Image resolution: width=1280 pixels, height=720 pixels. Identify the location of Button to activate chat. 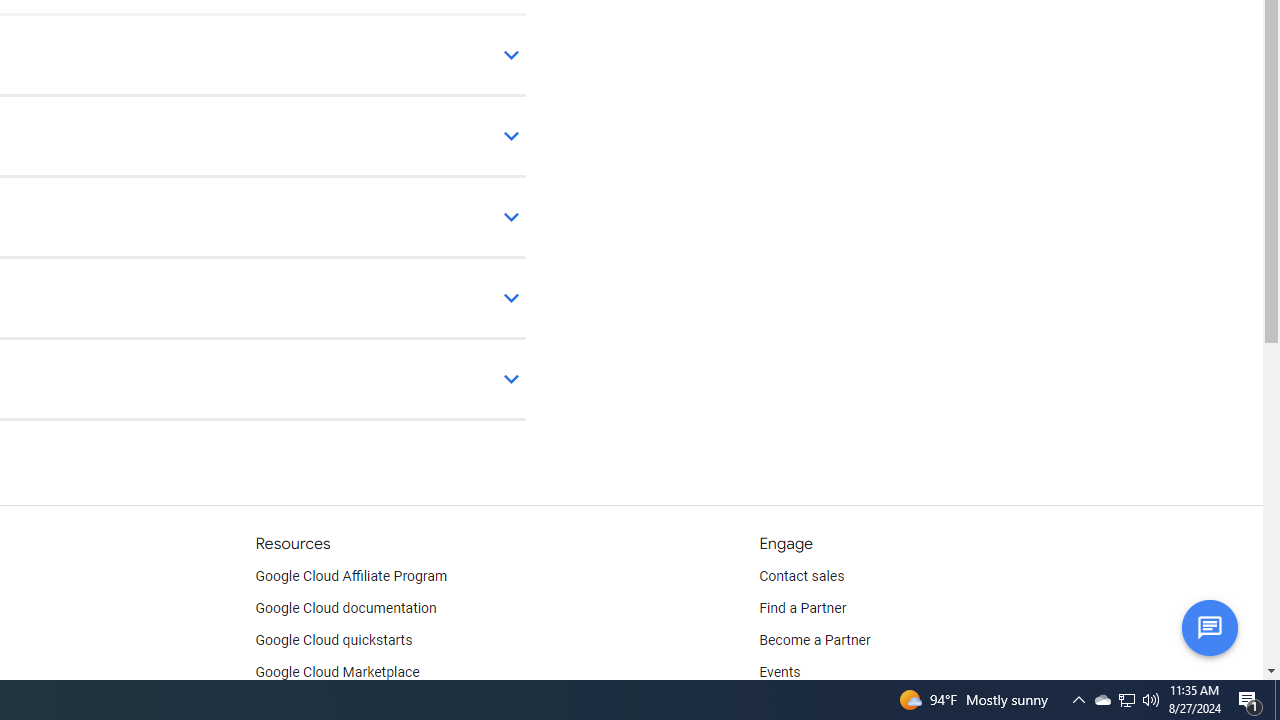
(1209, 627).